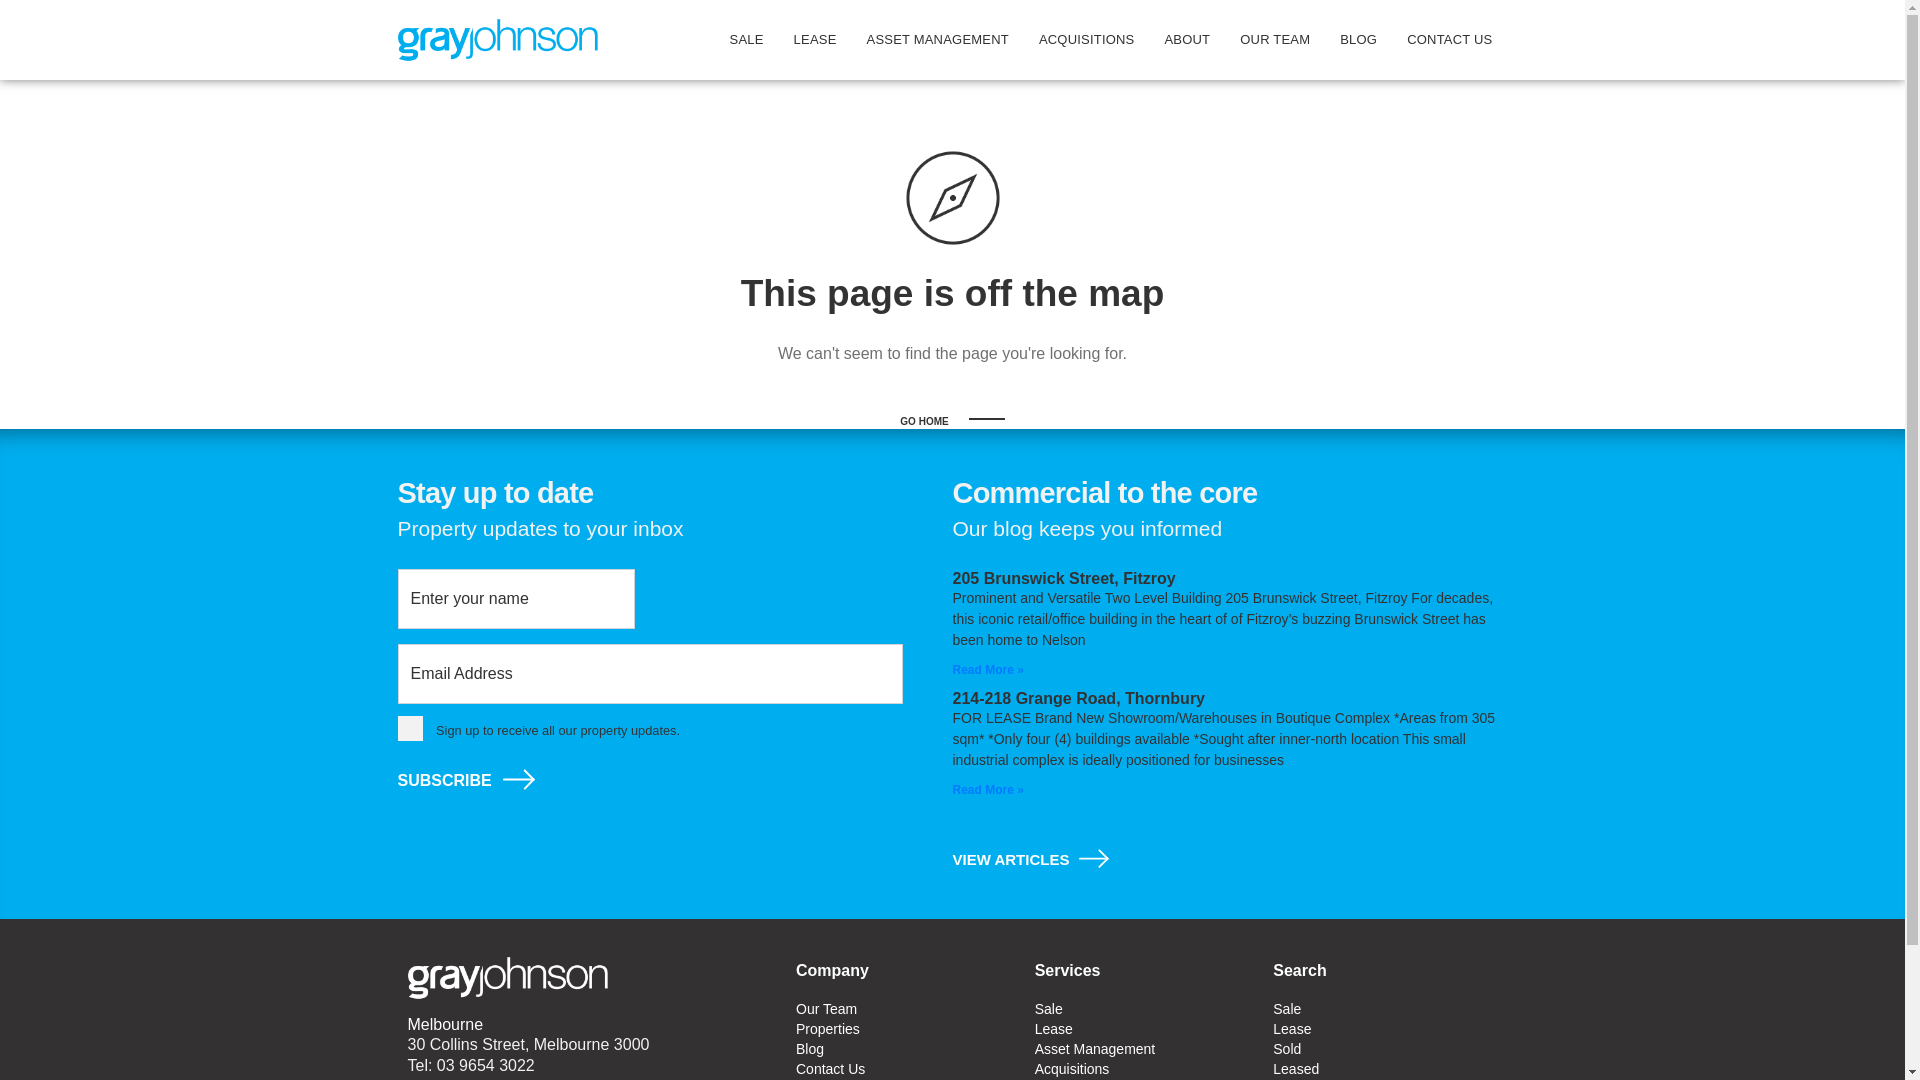 Image resolution: width=1920 pixels, height=1080 pixels. What do you see at coordinates (816, 40) in the screenshot?
I see `LEASE` at bounding box center [816, 40].